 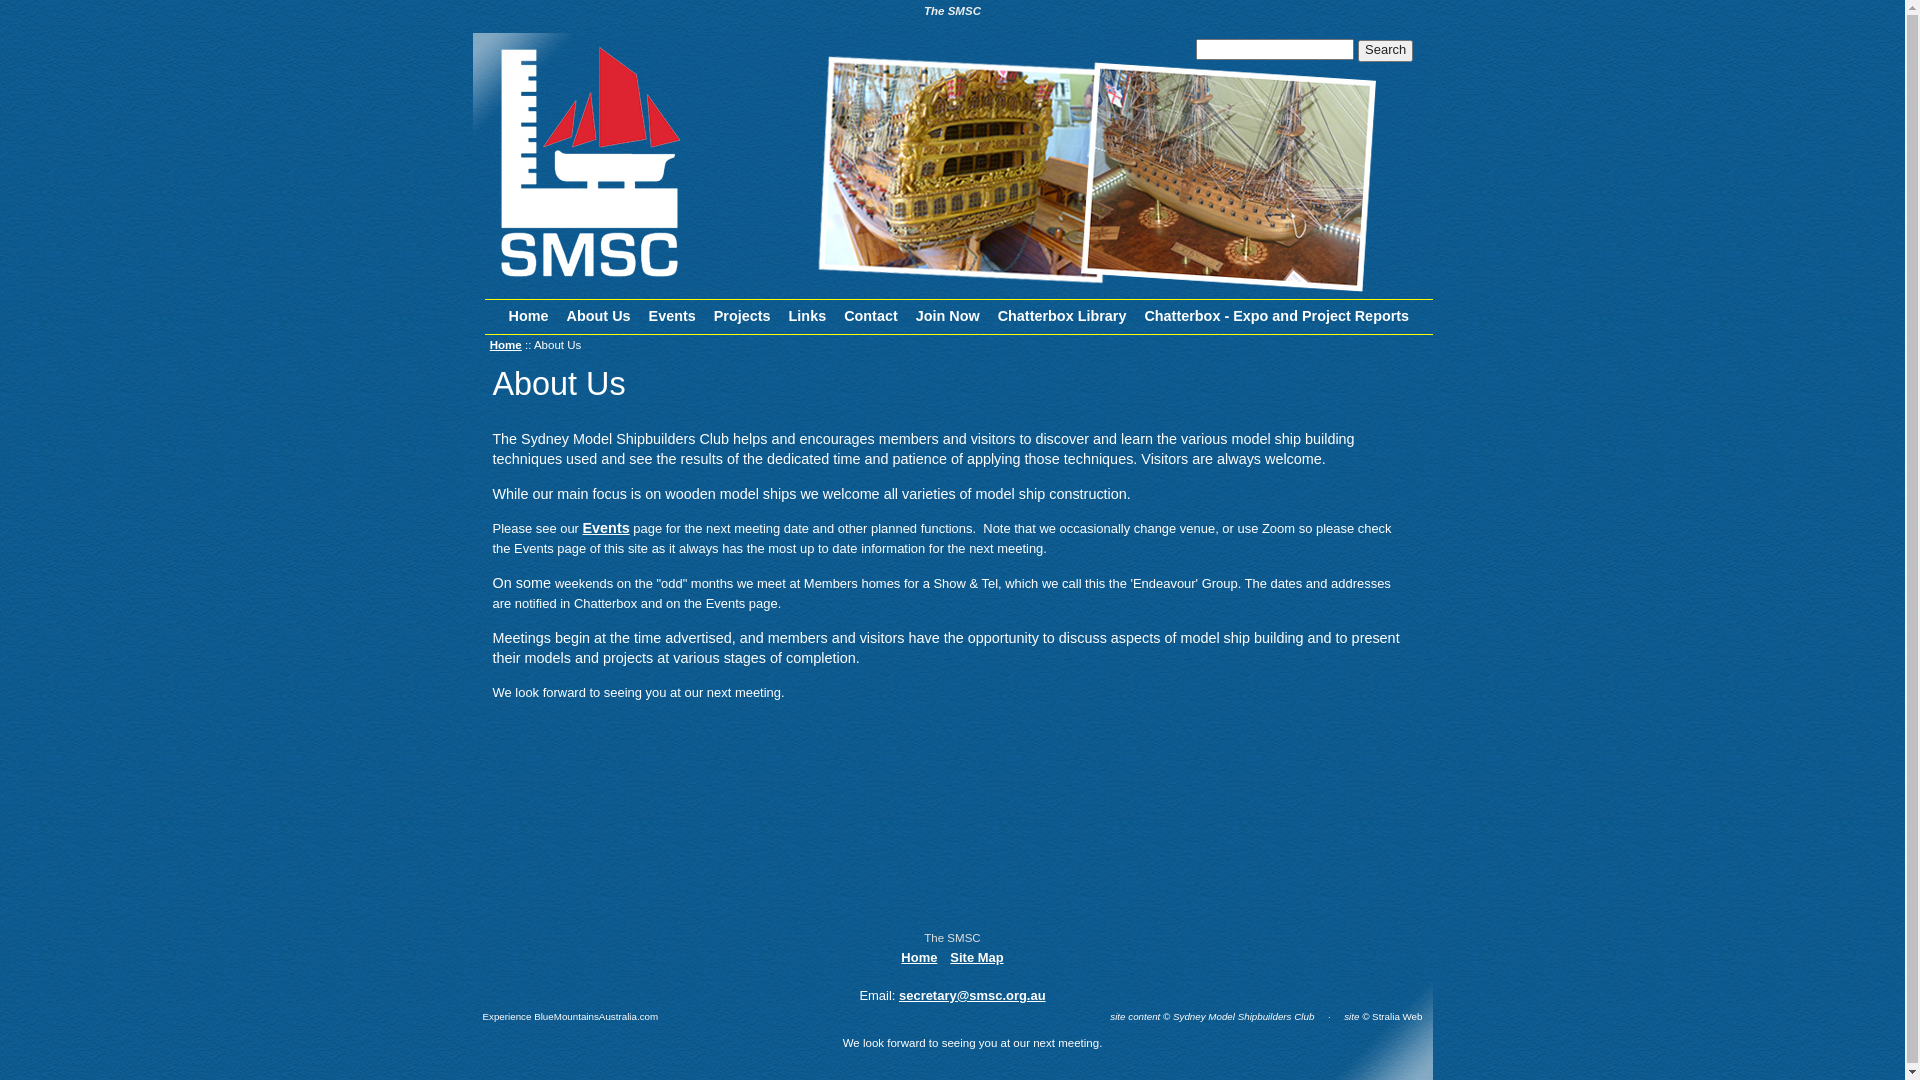 I want to click on Links, so click(x=808, y=316).